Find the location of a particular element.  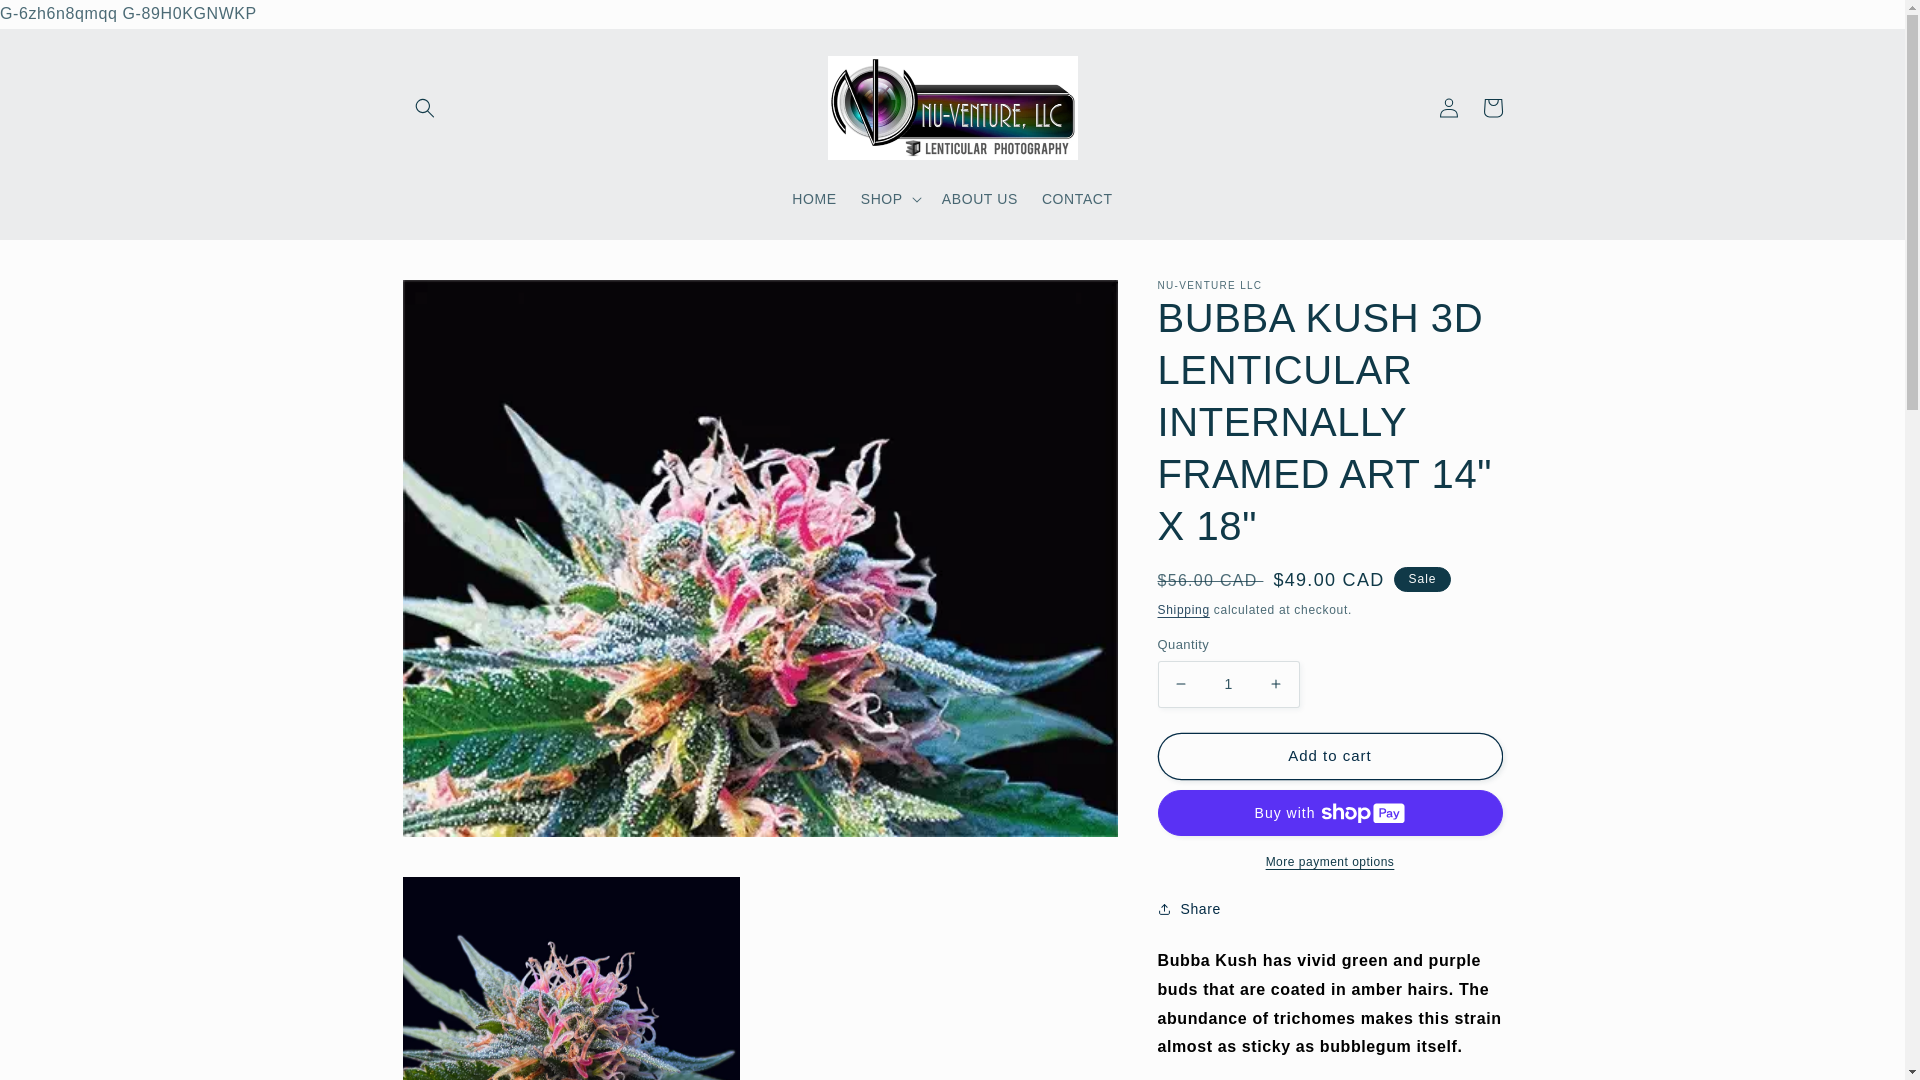

Log in is located at coordinates (1448, 108).